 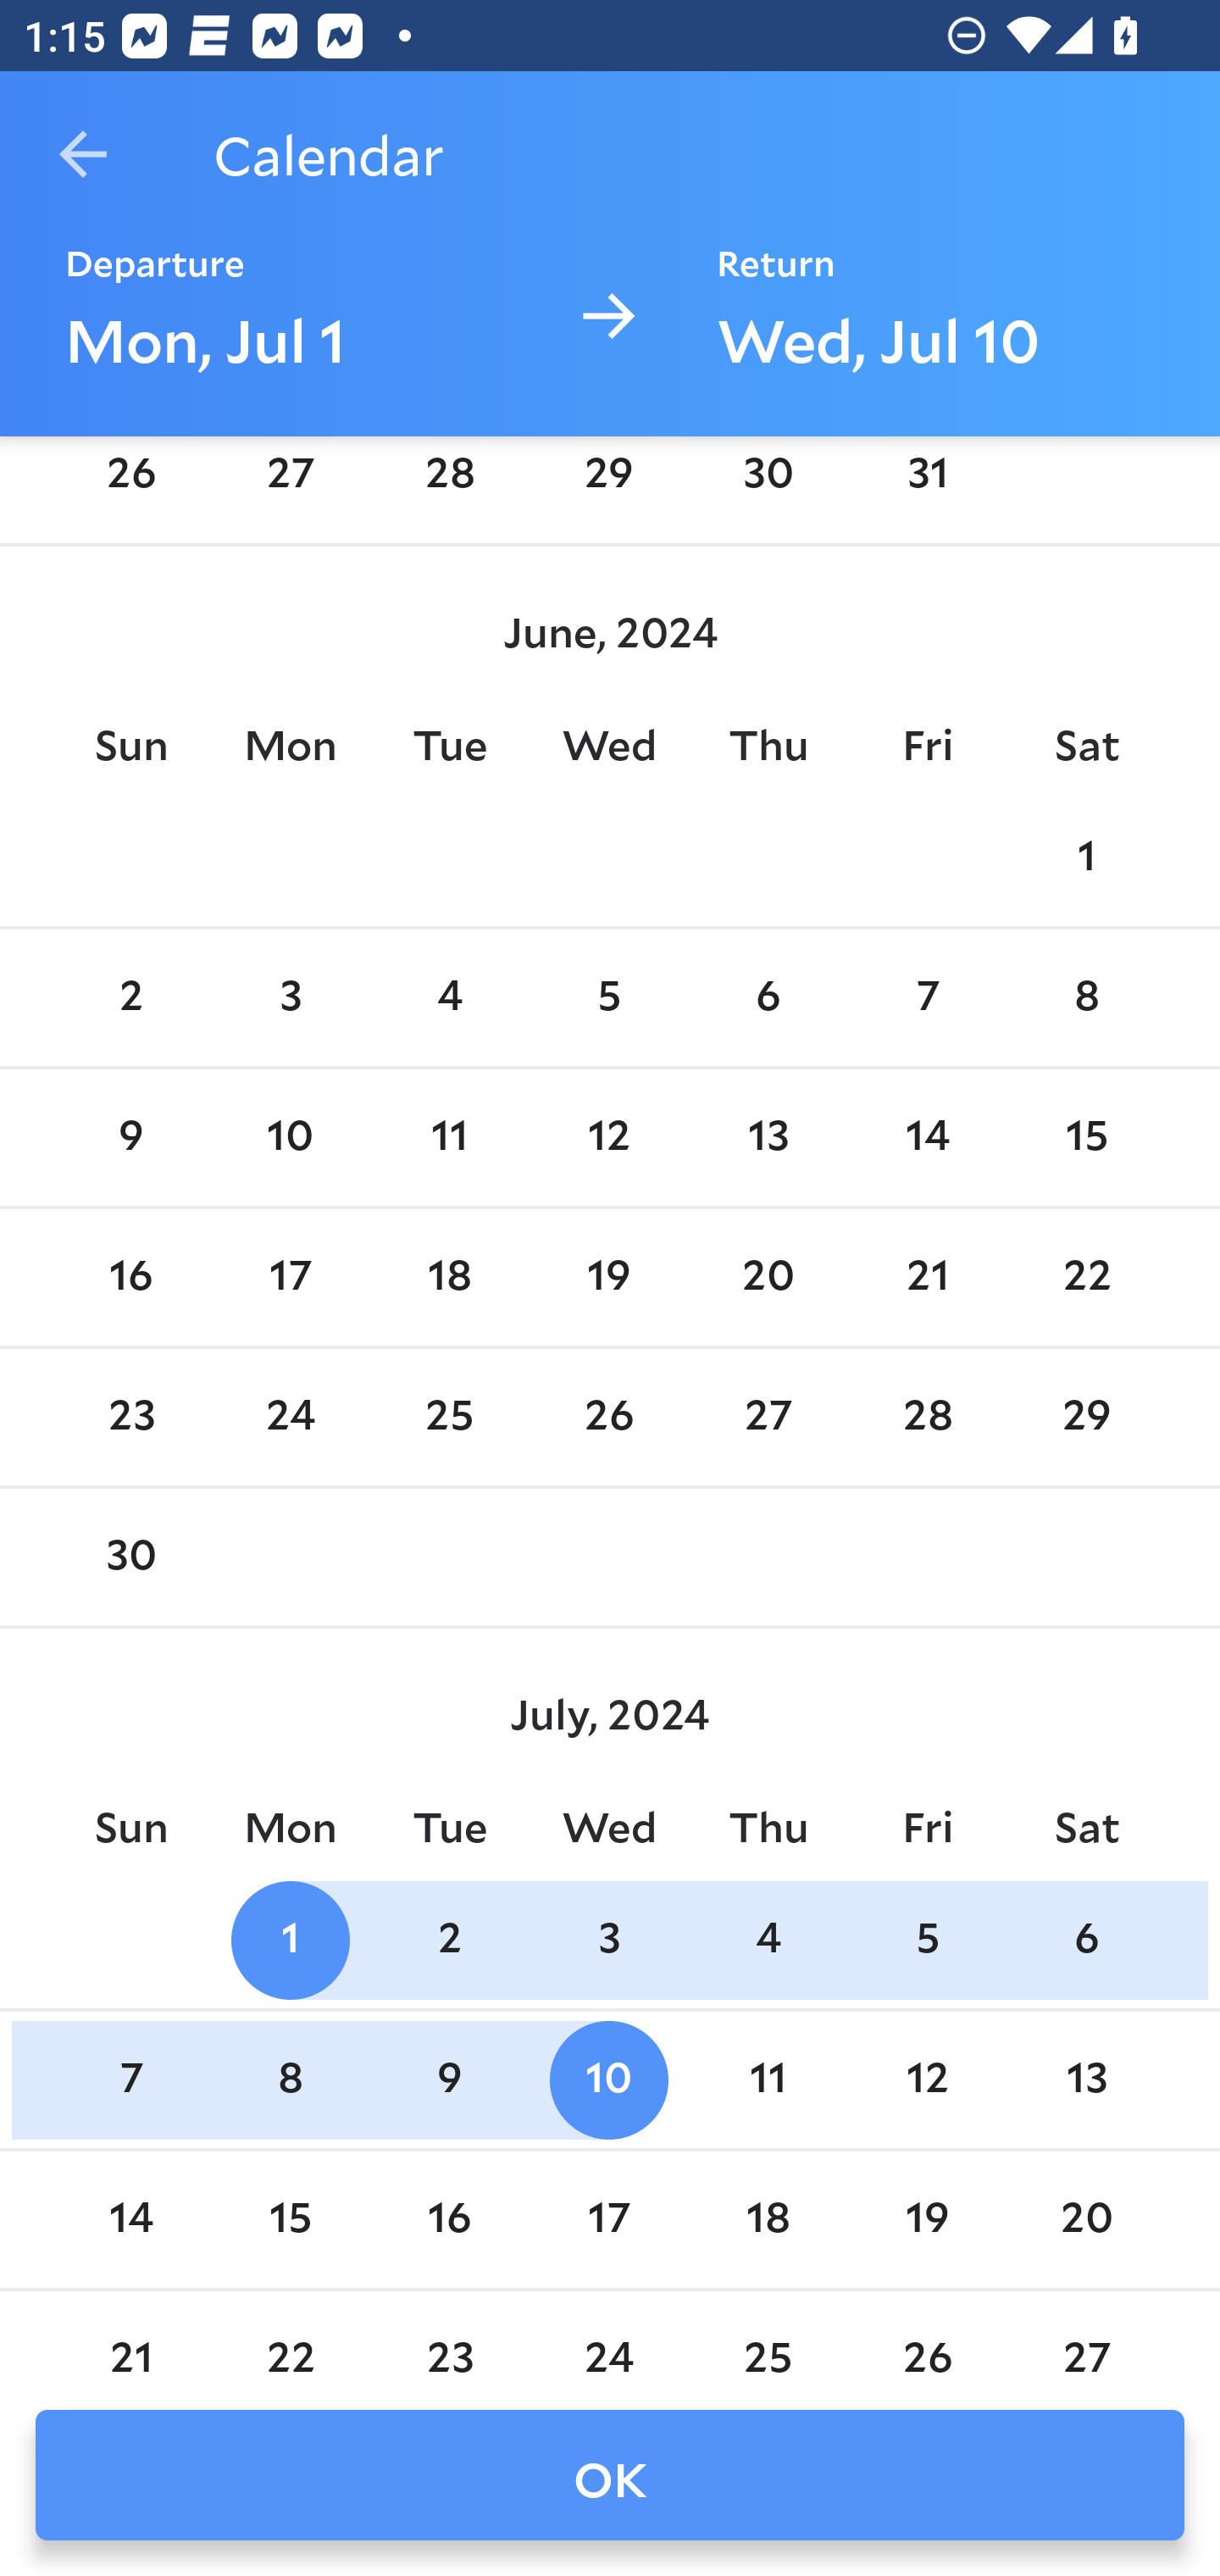 What do you see at coordinates (927, 2081) in the screenshot?
I see `12` at bounding box center [927, 2081].